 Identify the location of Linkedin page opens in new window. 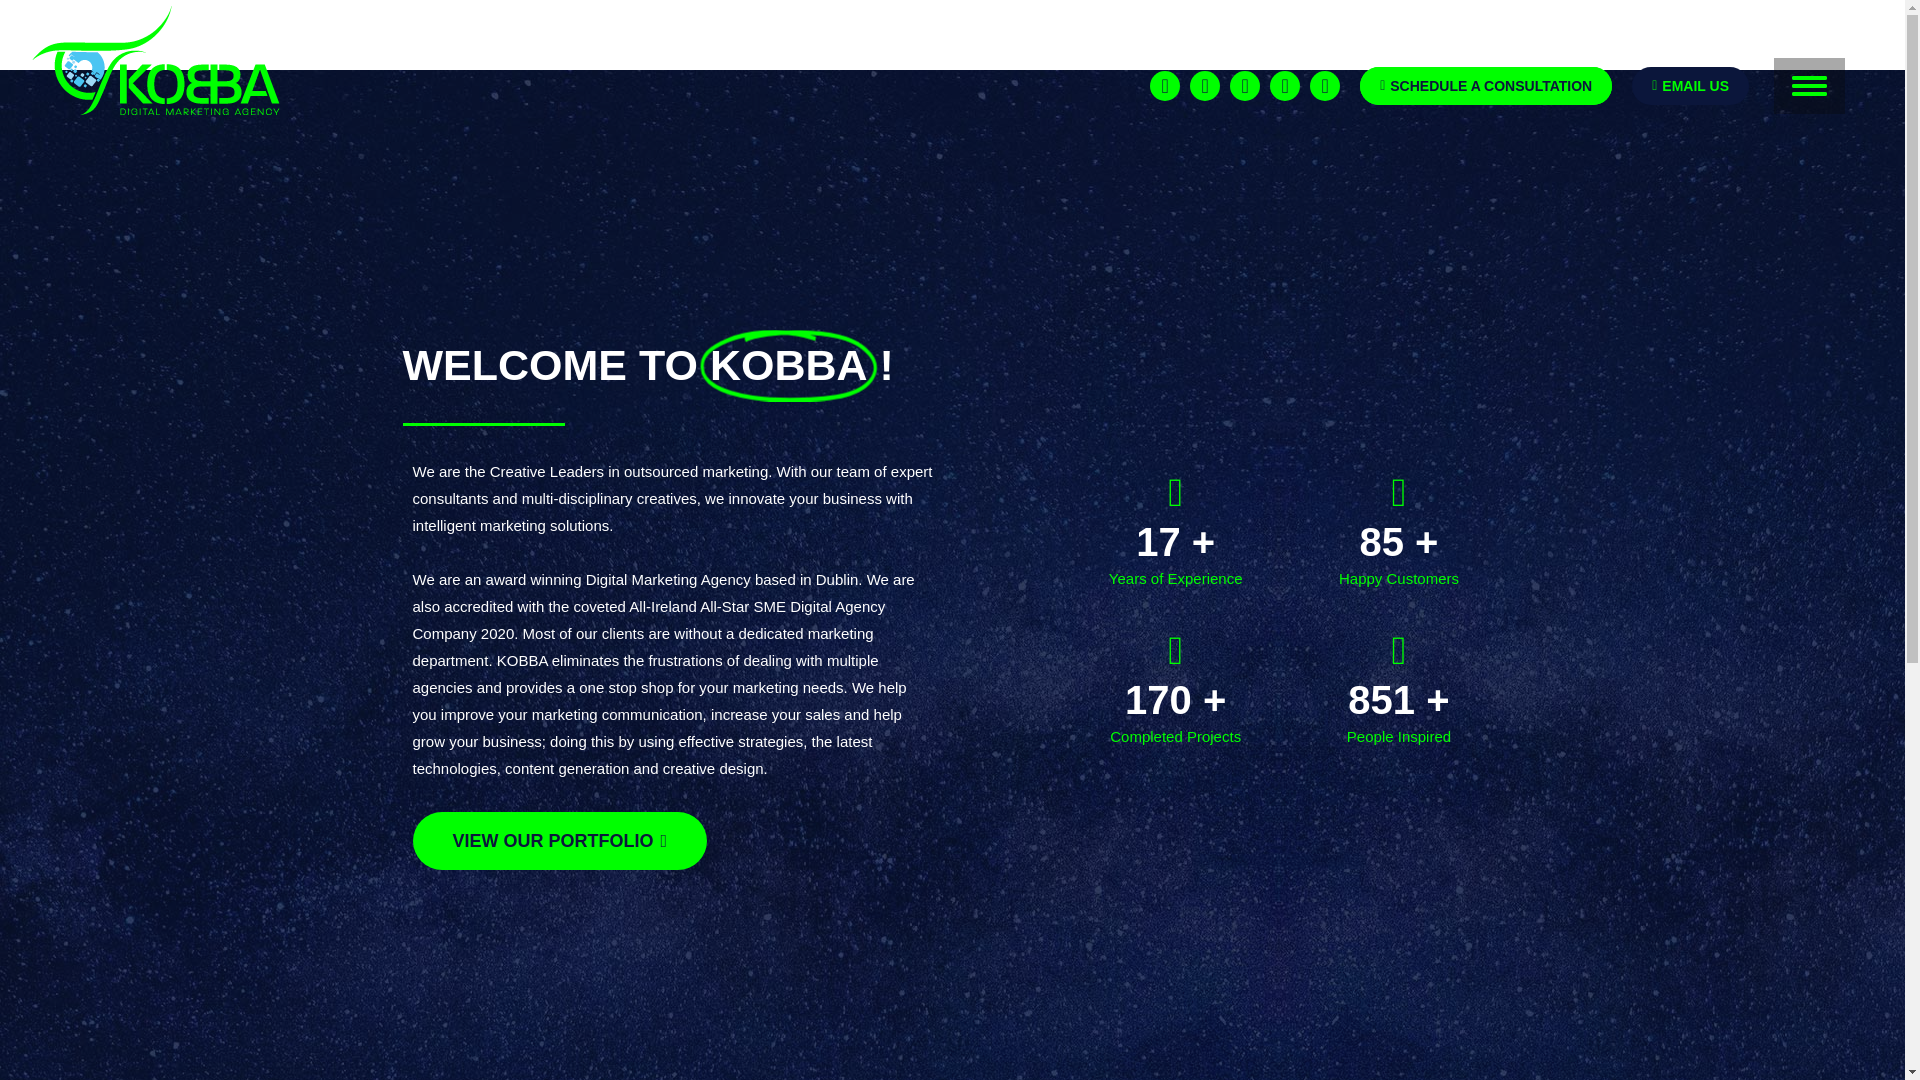
(1165, 85).